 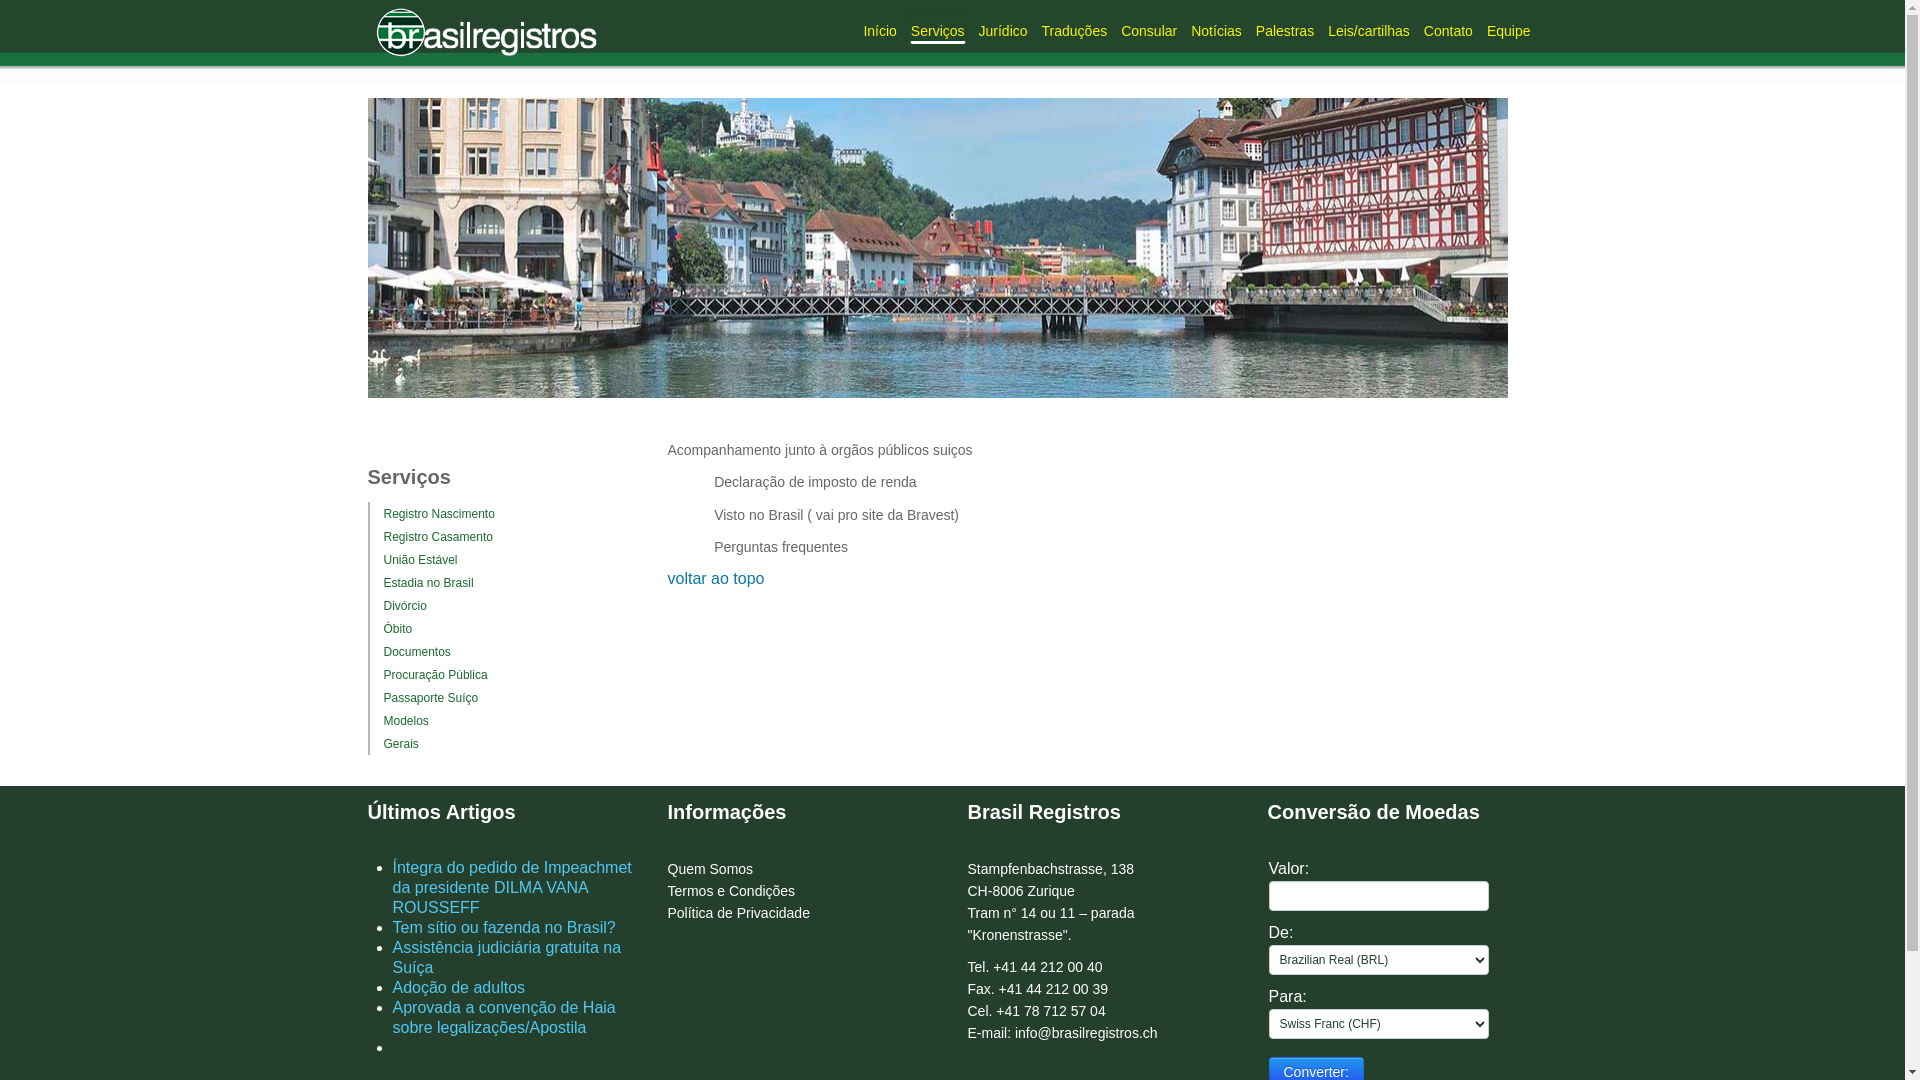 What do you see at coordinates (1149, 26) in the screenshot?
I see `Consular` at bounding box center [1149, 26].